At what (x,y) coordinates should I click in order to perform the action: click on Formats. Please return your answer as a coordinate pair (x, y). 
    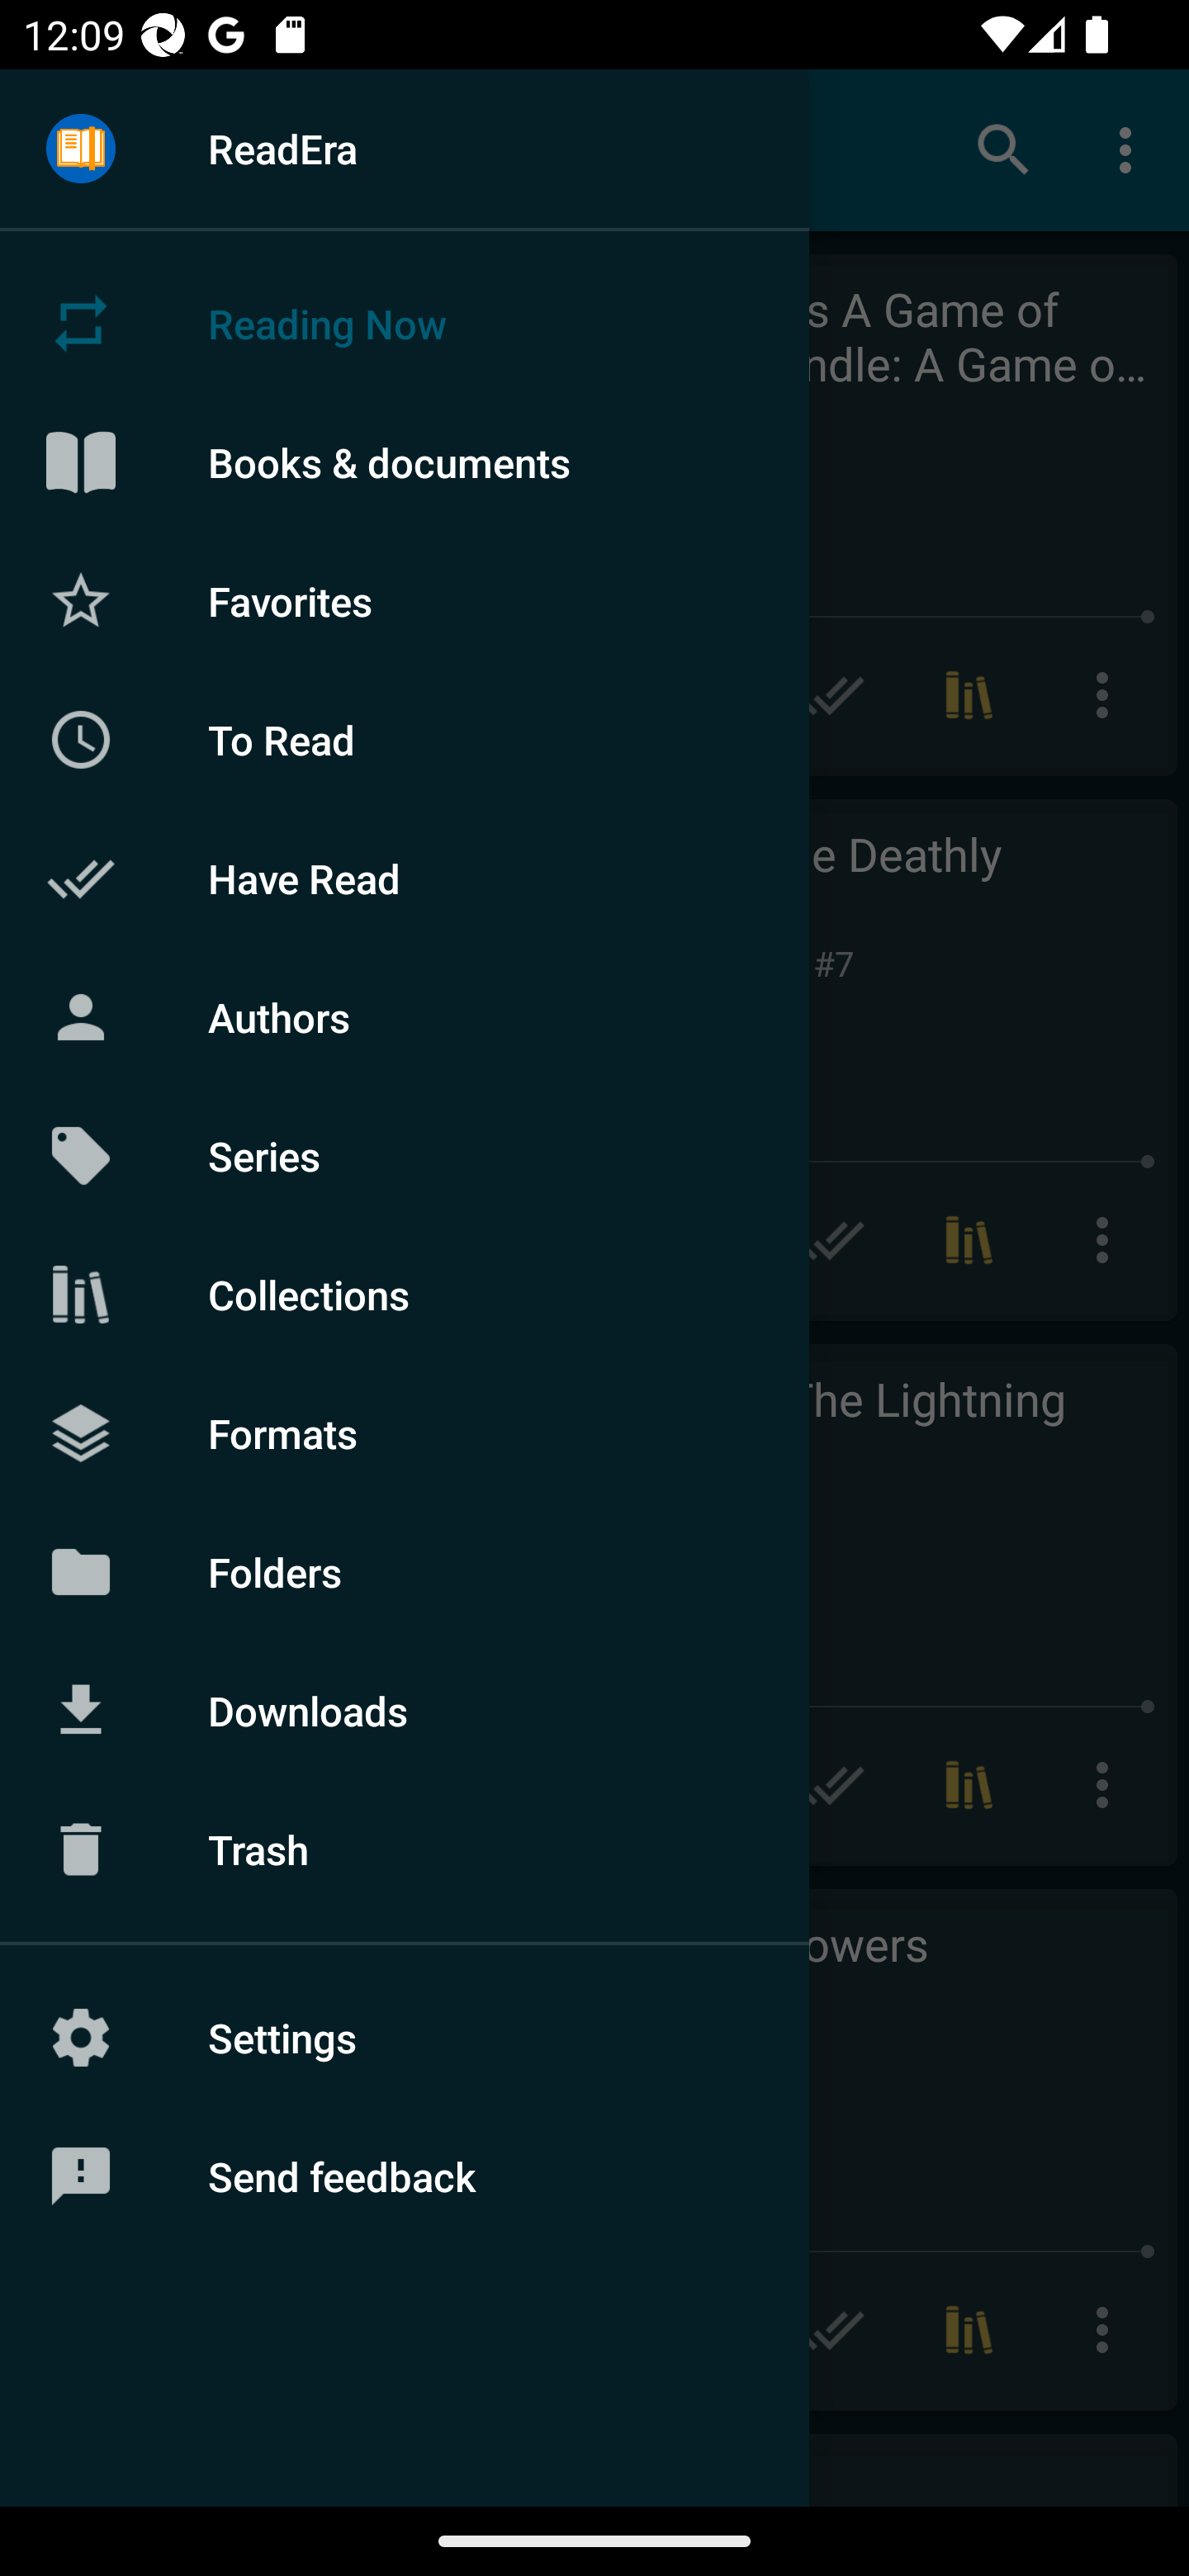
    Looking at the image, I should click on (405, 1432).